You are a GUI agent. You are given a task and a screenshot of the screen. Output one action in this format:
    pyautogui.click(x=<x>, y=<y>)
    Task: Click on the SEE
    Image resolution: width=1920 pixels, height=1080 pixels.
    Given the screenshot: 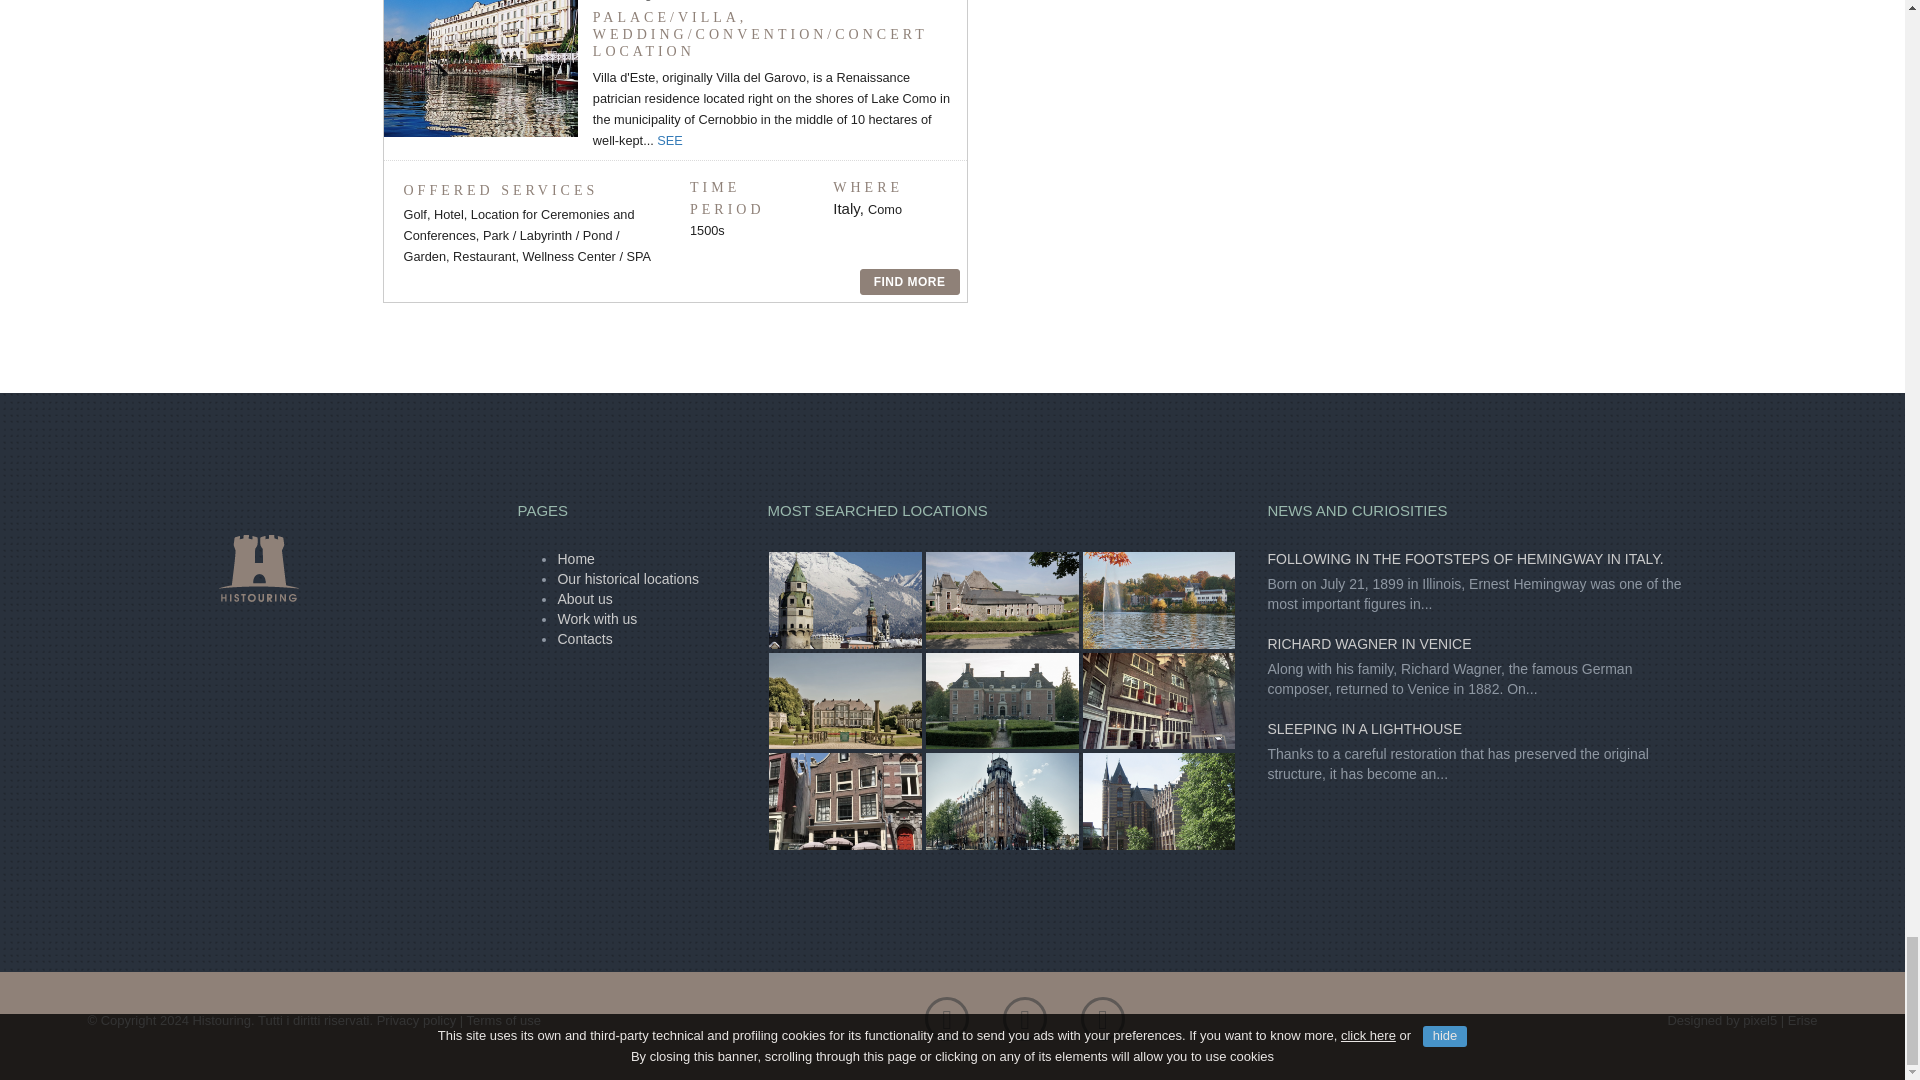 What is the action you would take?
    pyautogui.click(x=670, y=140)
    